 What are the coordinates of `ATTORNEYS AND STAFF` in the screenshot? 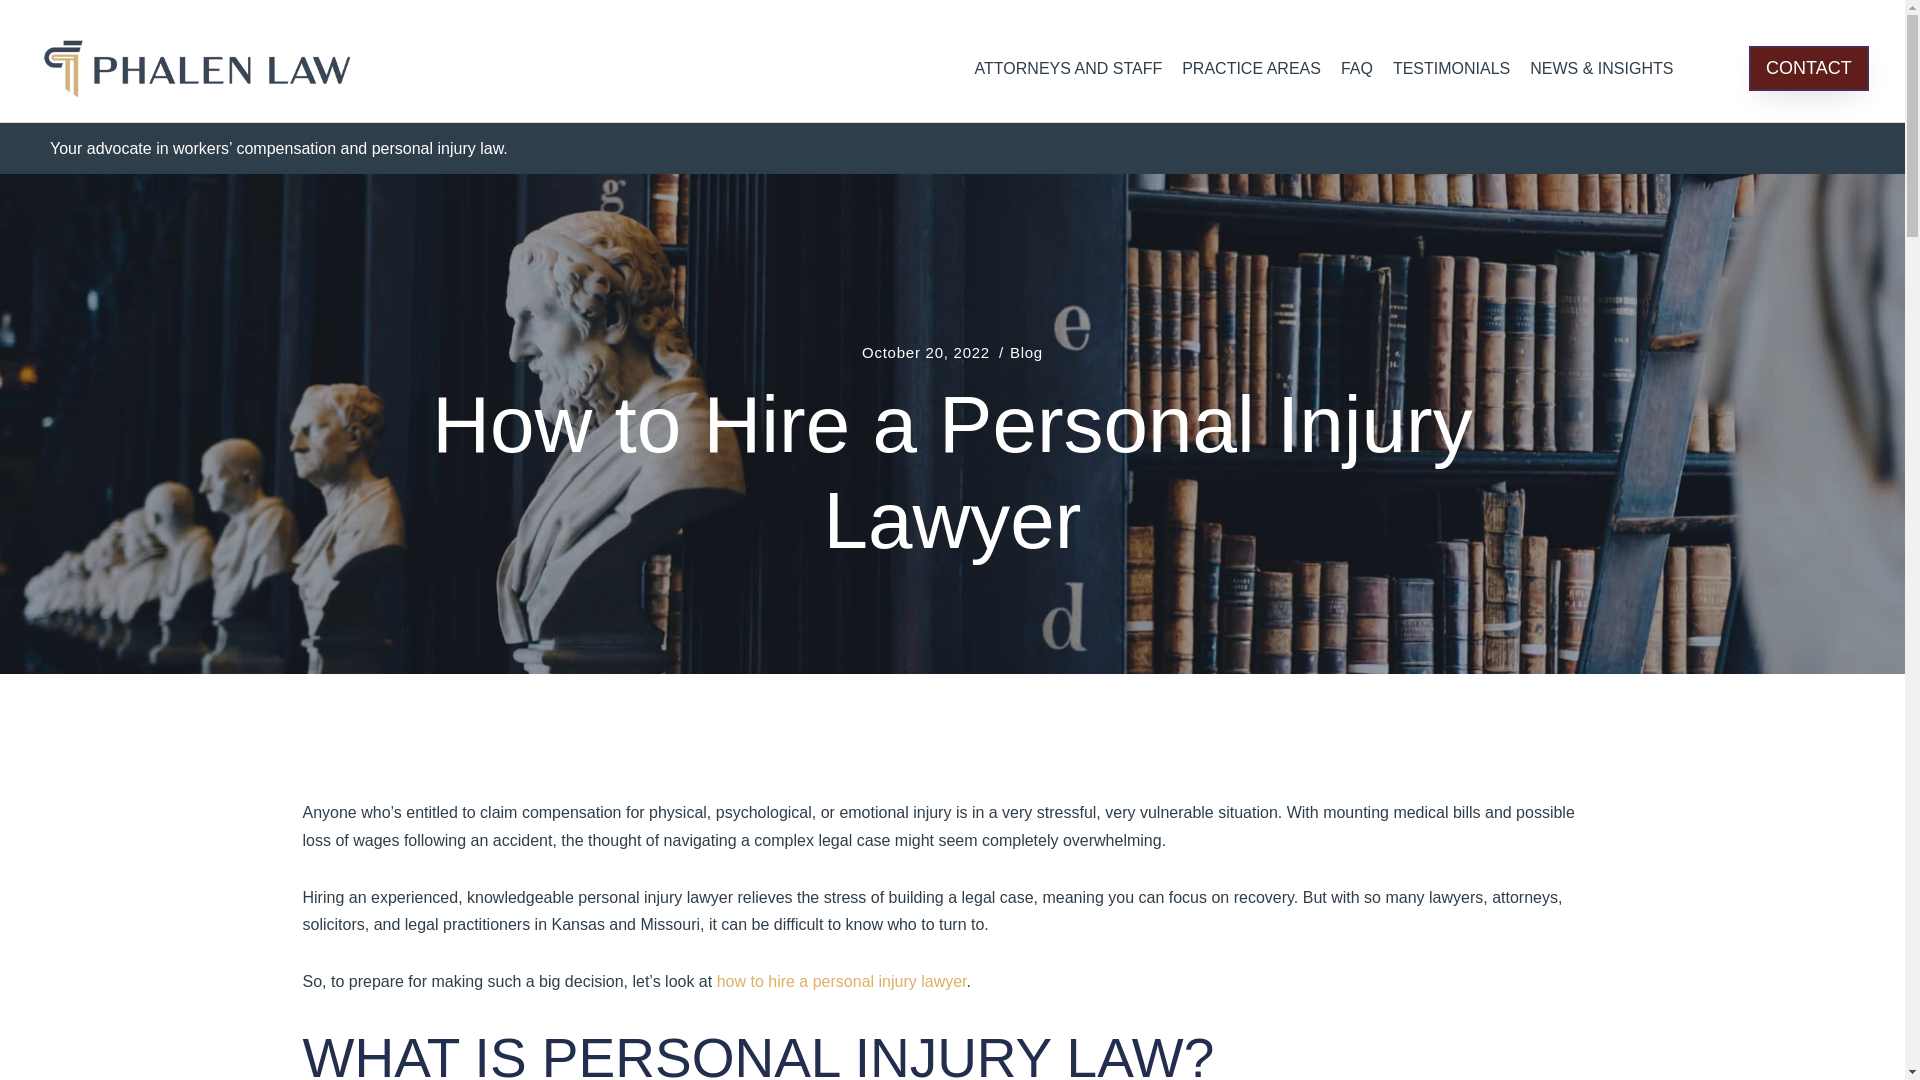 It's located at (1069, 68).